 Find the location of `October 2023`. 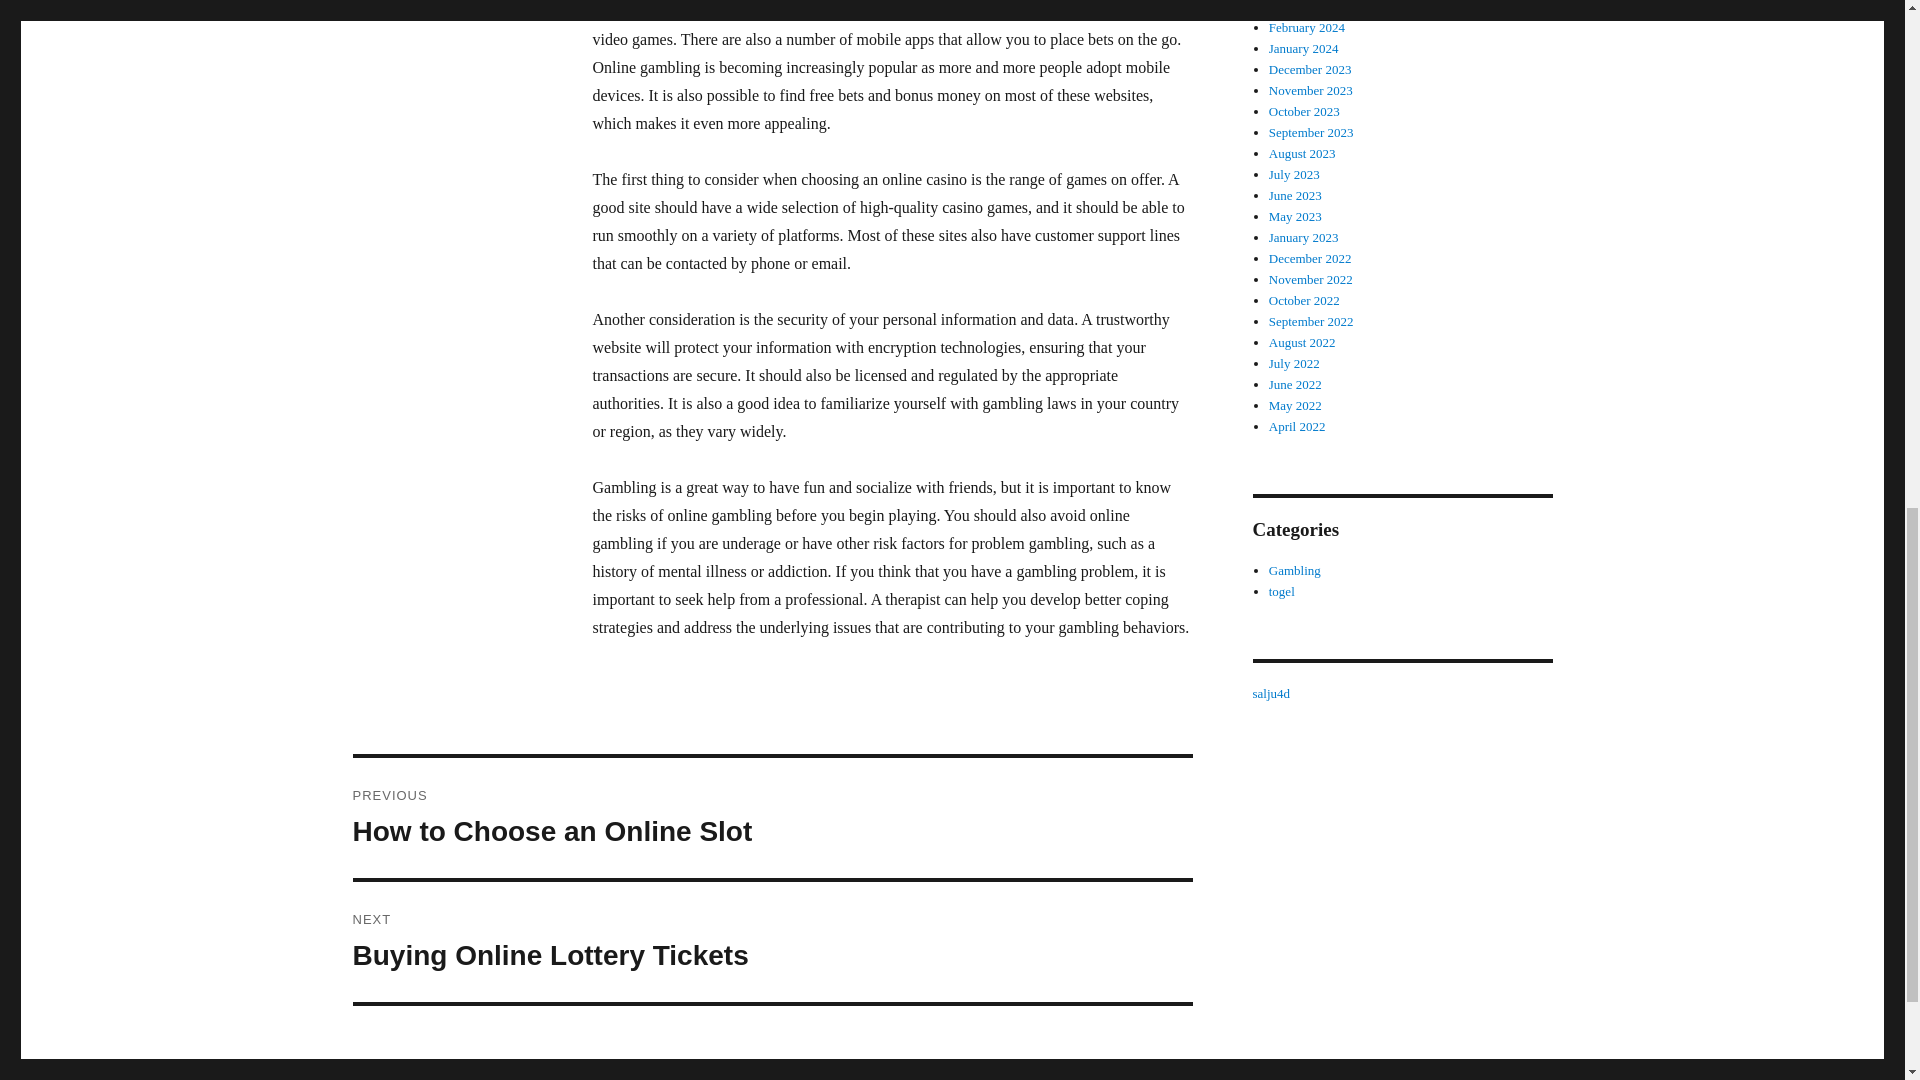

October 2023 is located at coordinates (772, 942).